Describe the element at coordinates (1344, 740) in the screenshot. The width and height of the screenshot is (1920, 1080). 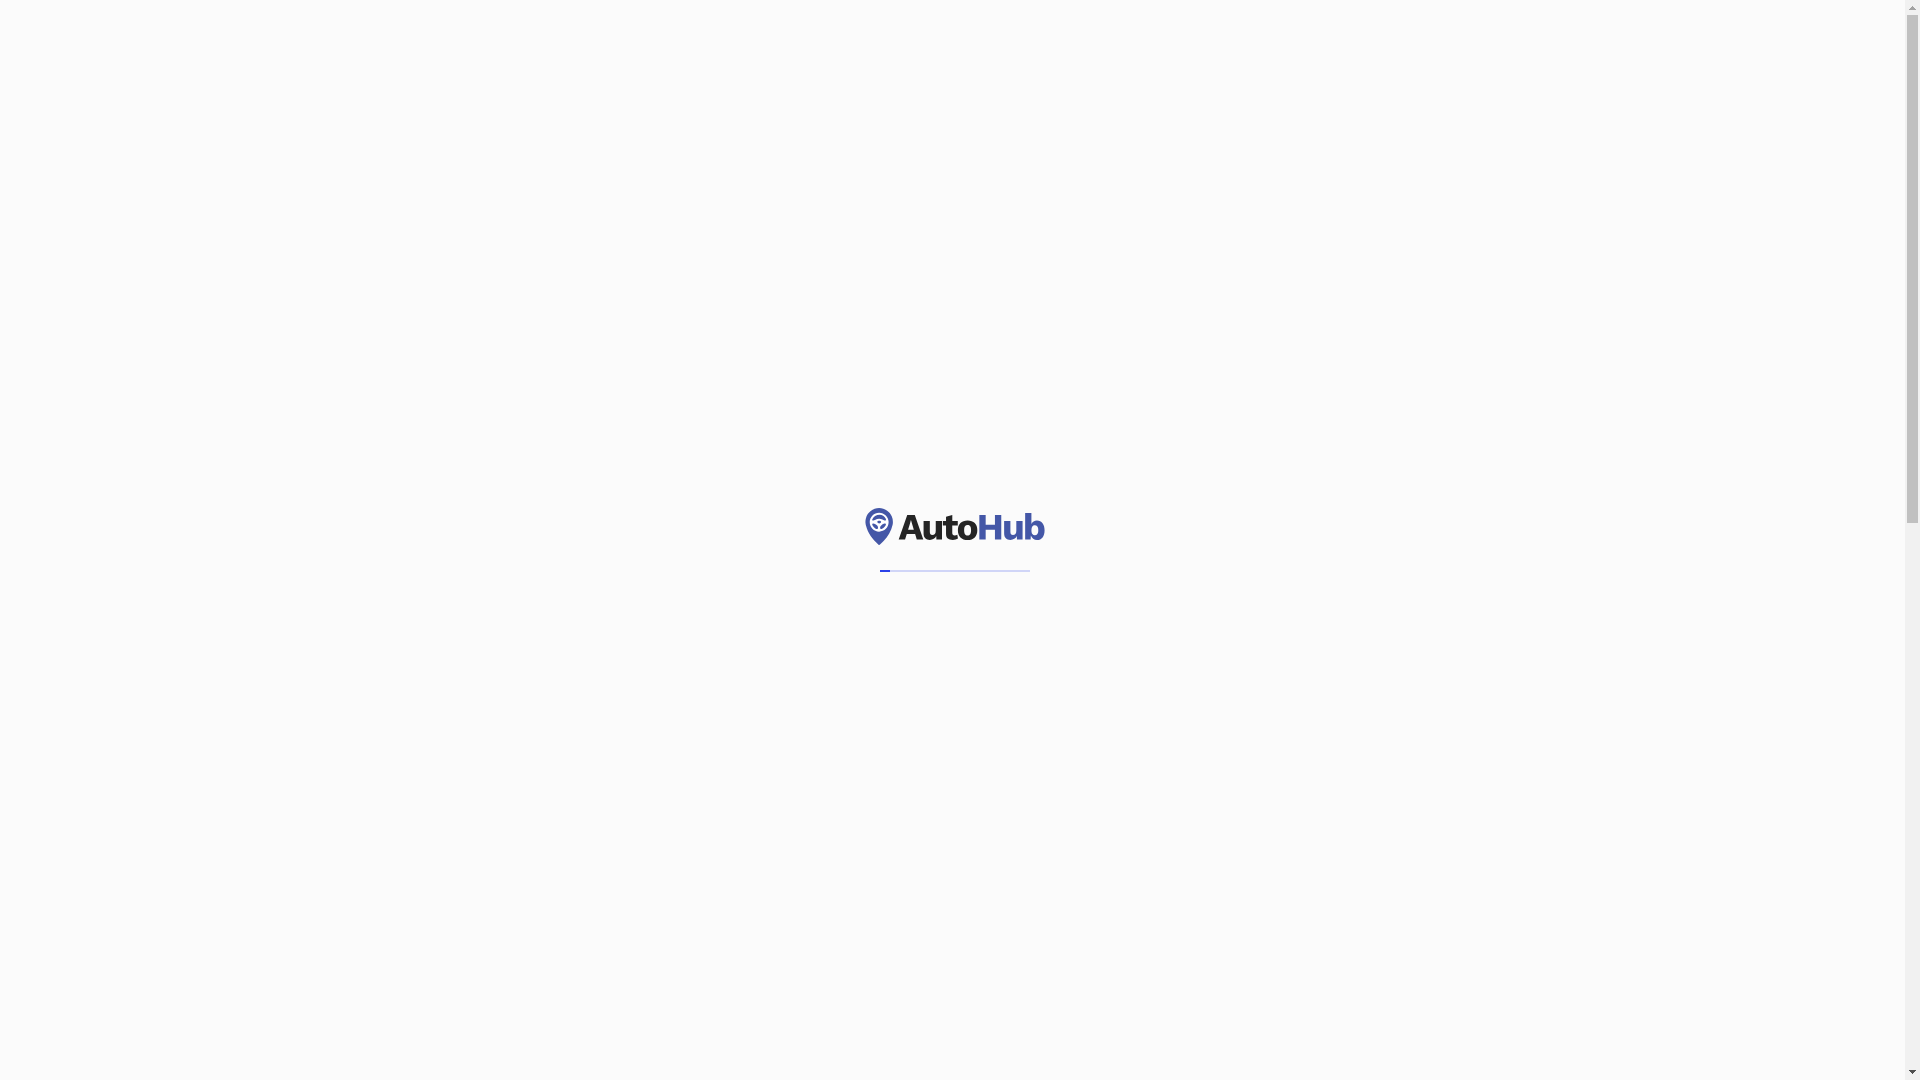
I see `Car Details` at that location.